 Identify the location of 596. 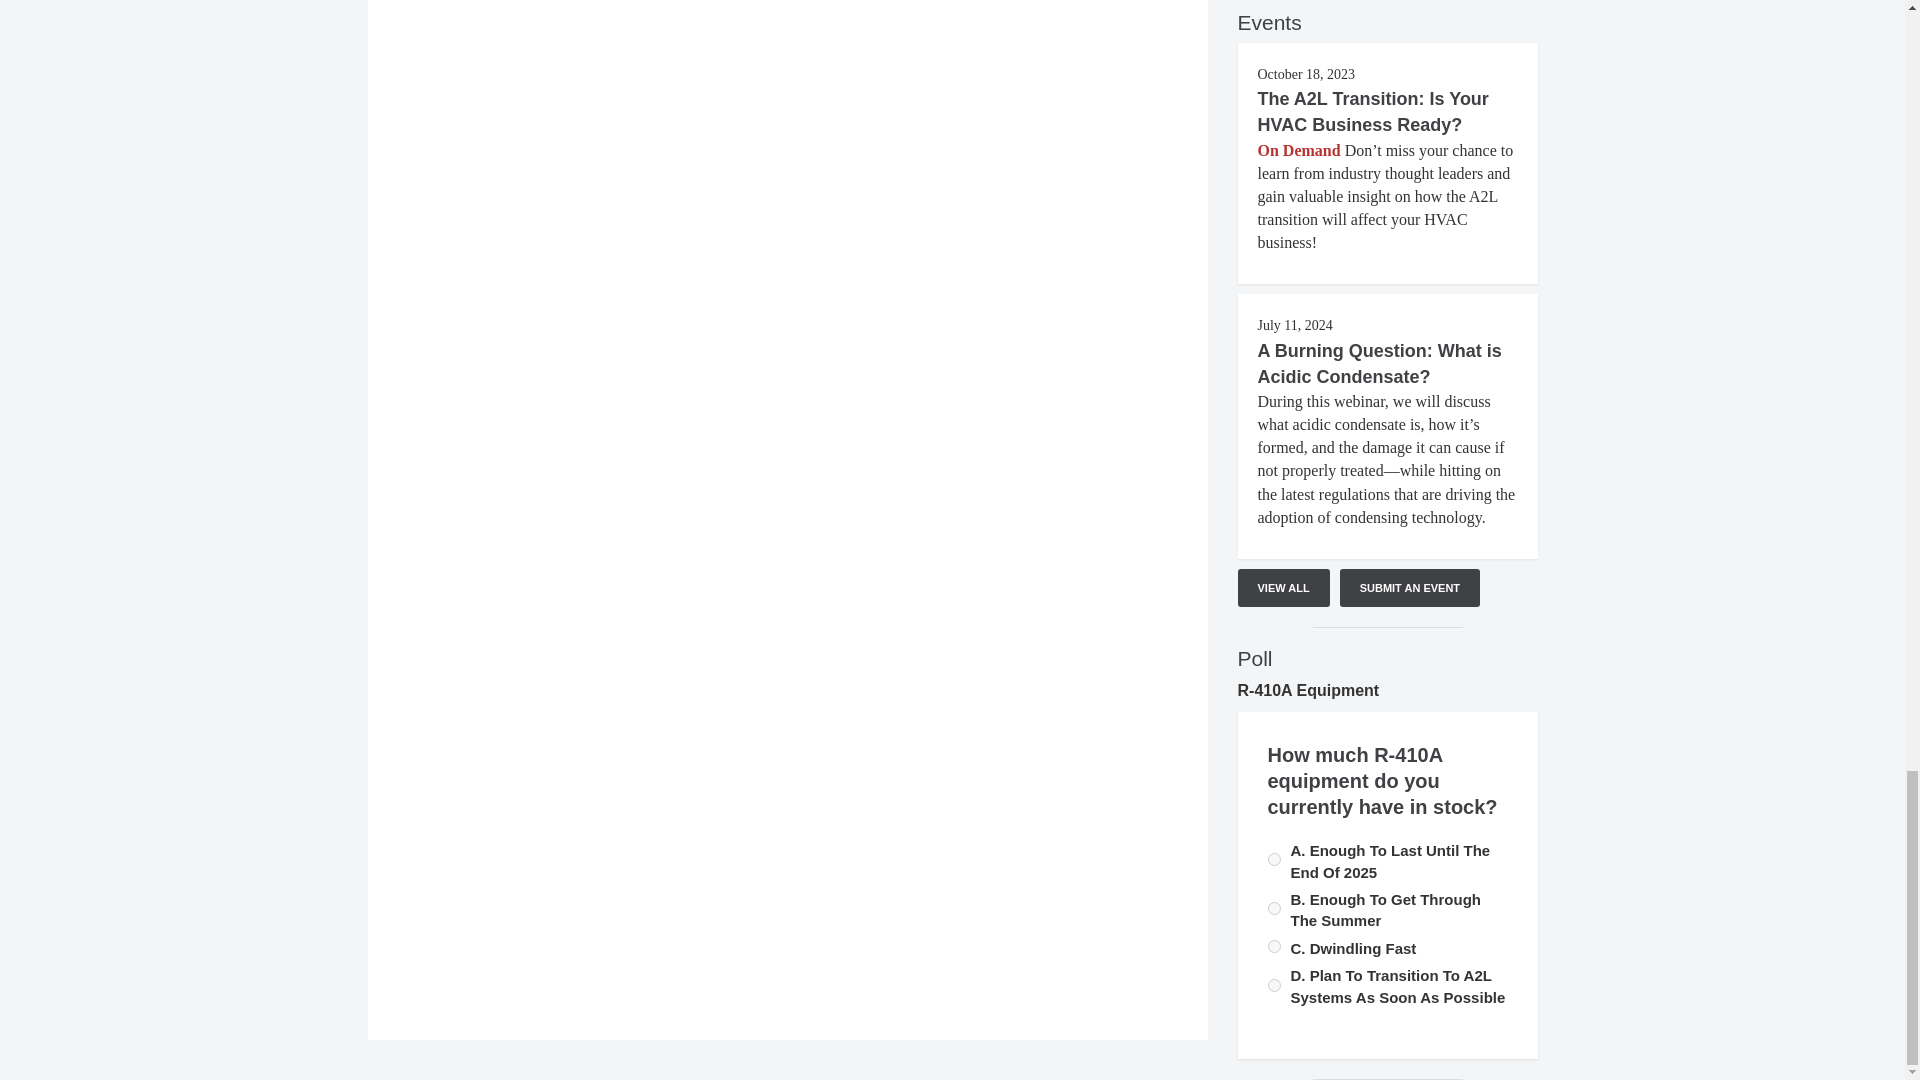
(1274, 908).